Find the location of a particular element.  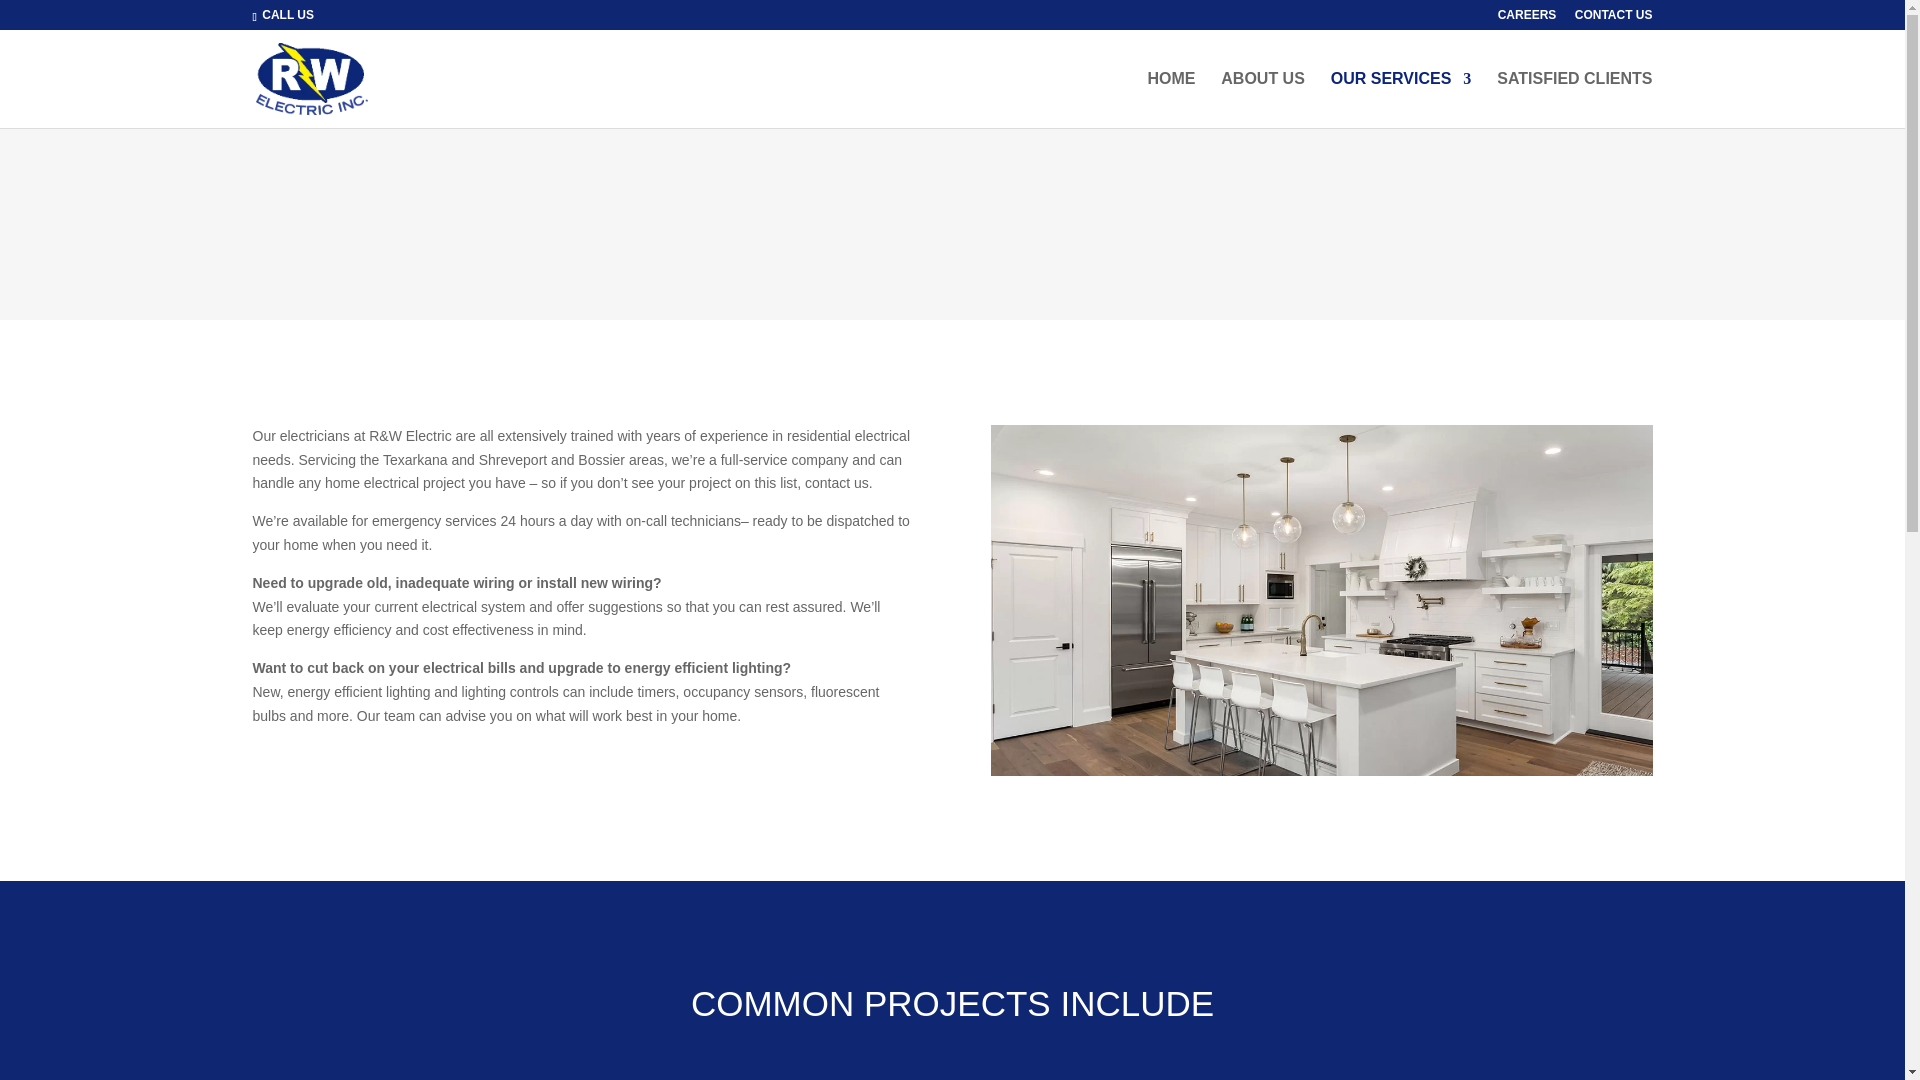

ABOUT US is located at coordinates (1263, 100).